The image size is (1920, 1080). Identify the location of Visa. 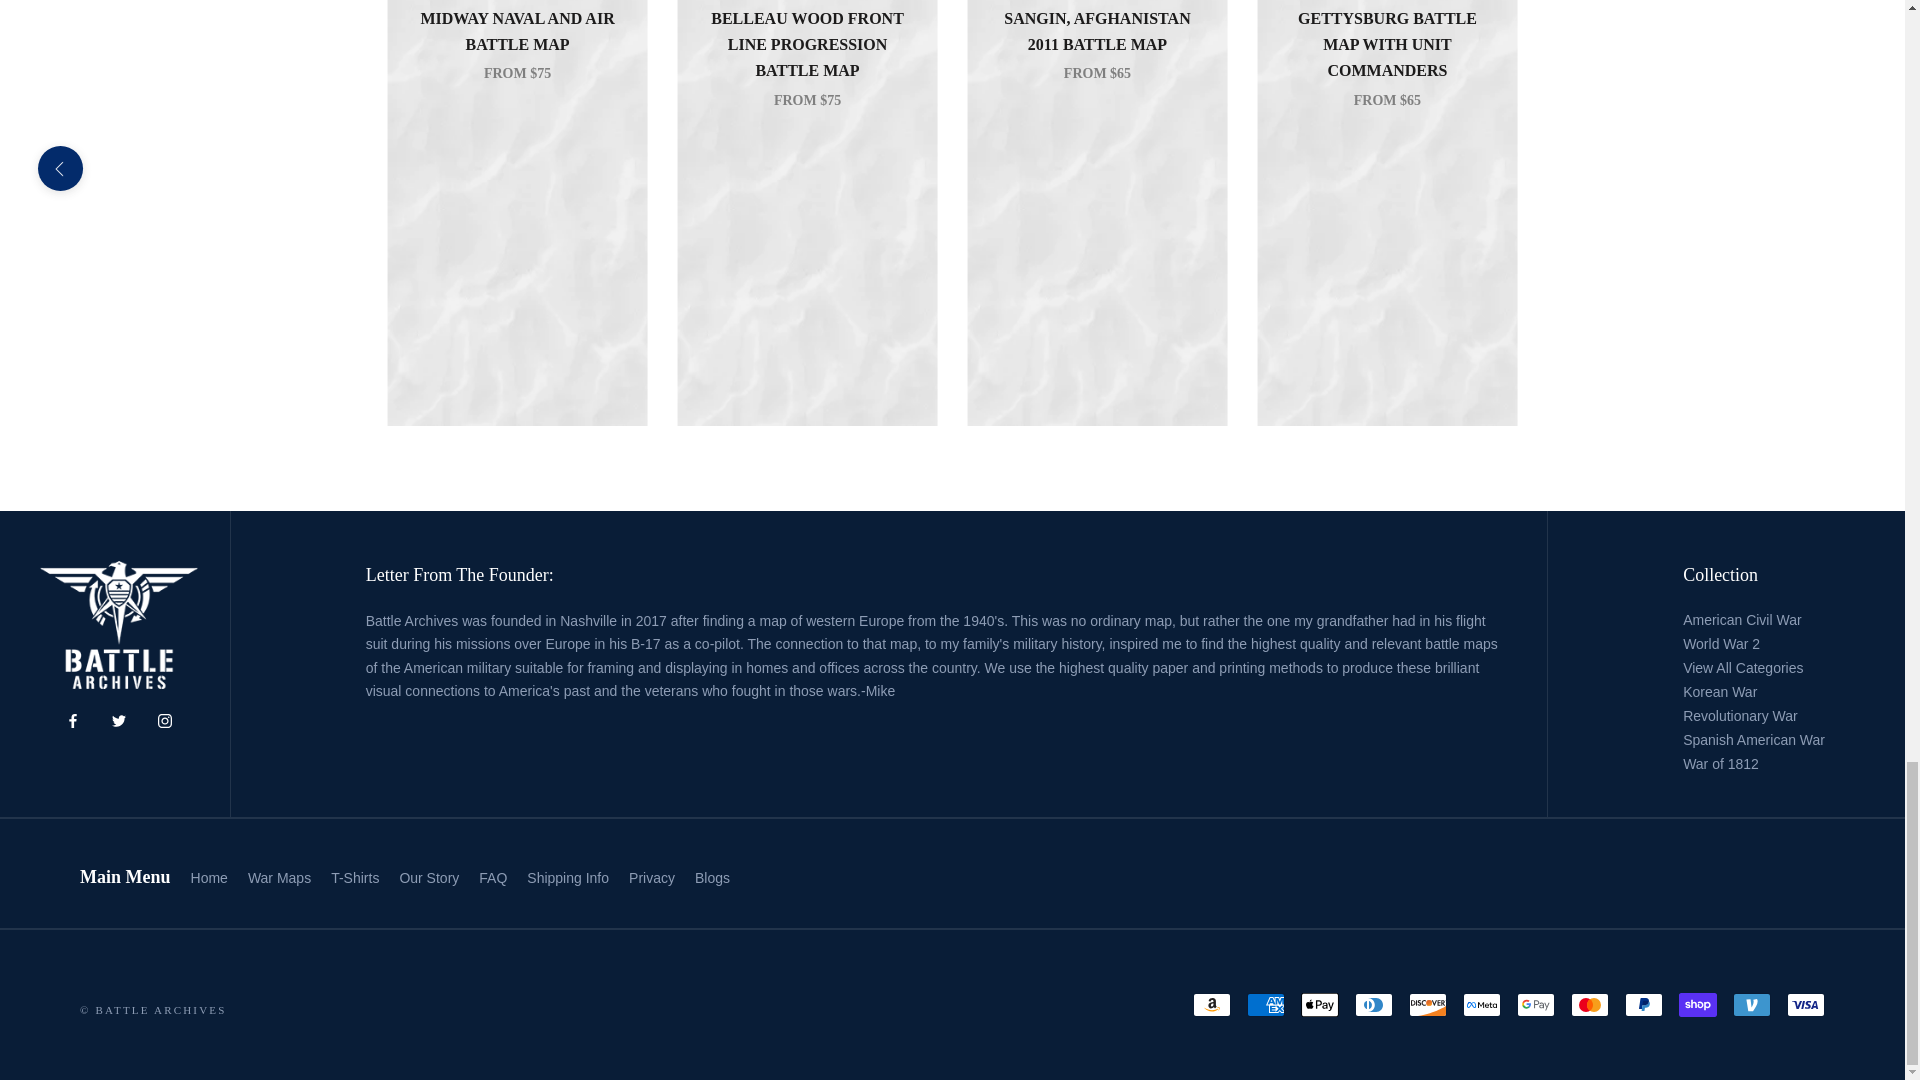
(1806, 1004).